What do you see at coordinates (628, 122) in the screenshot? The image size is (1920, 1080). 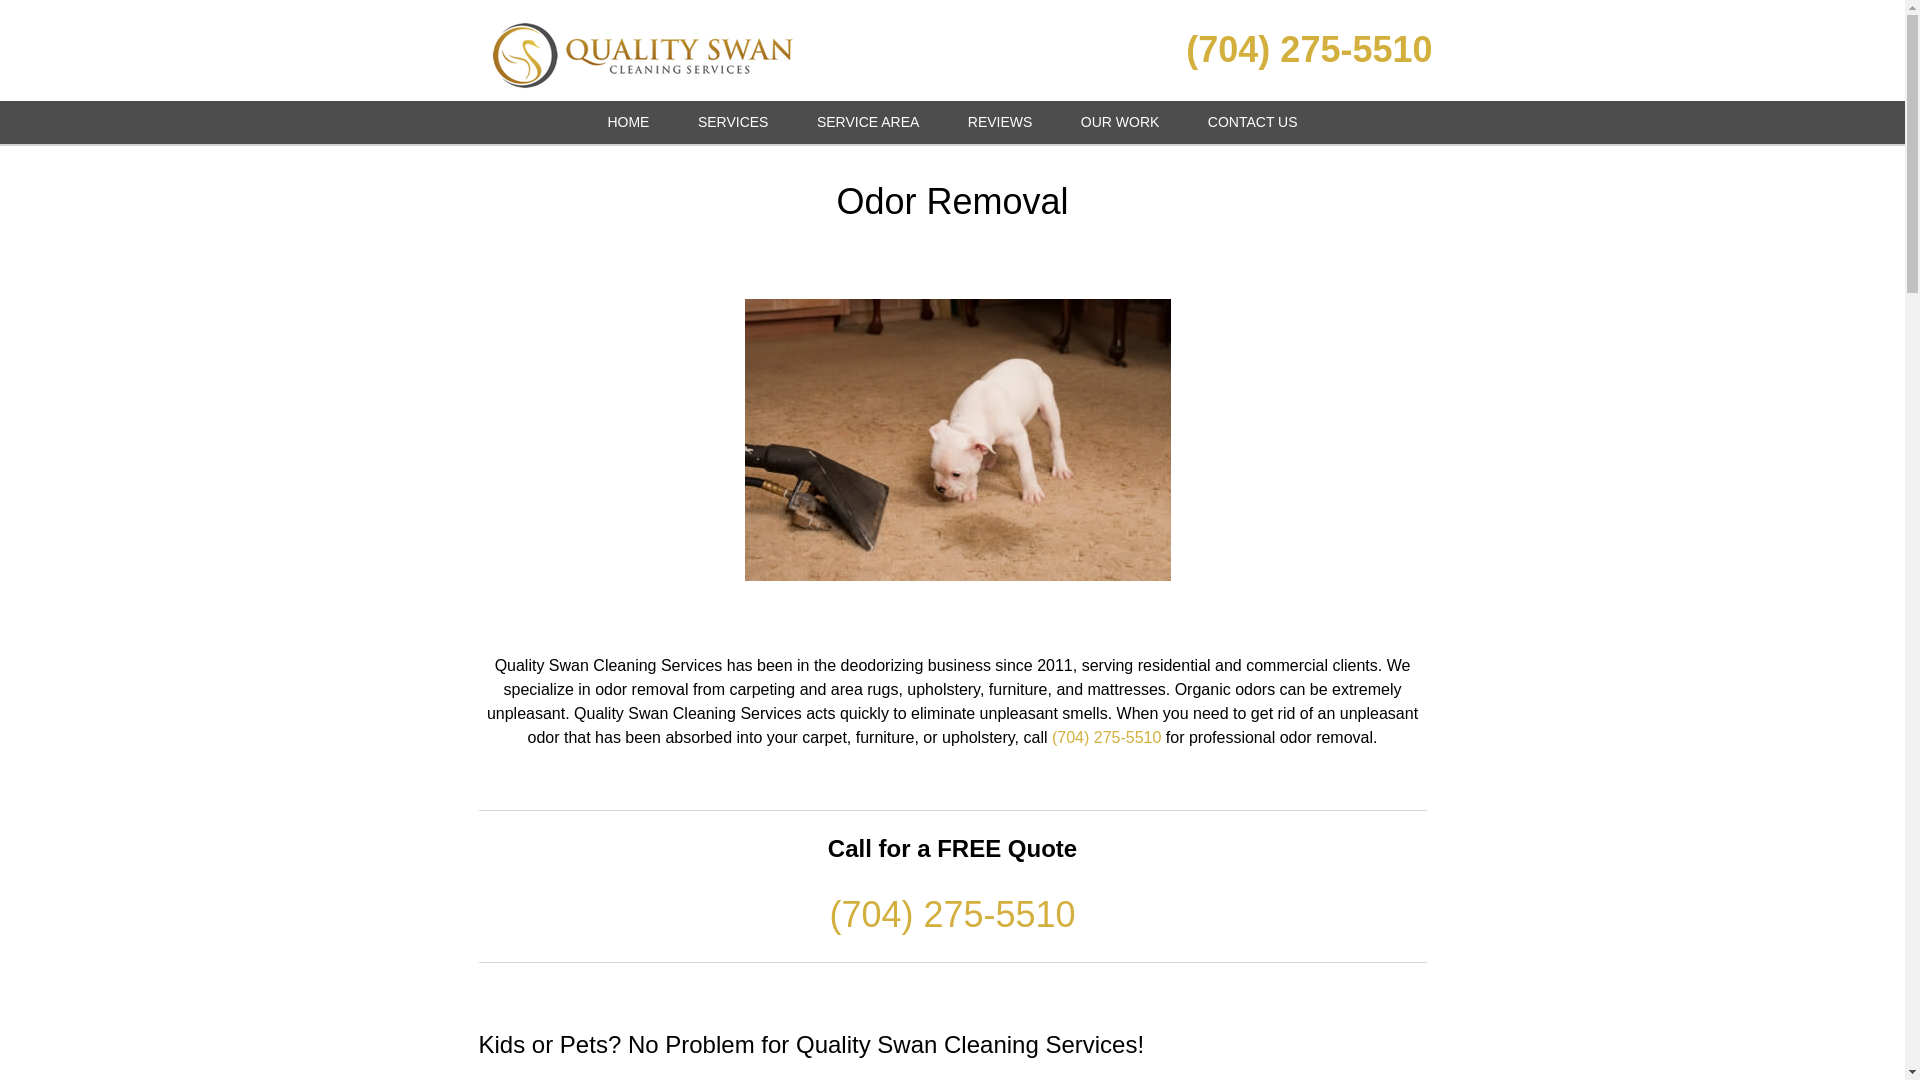 I see `HOME` at bounding box center [628, 122].